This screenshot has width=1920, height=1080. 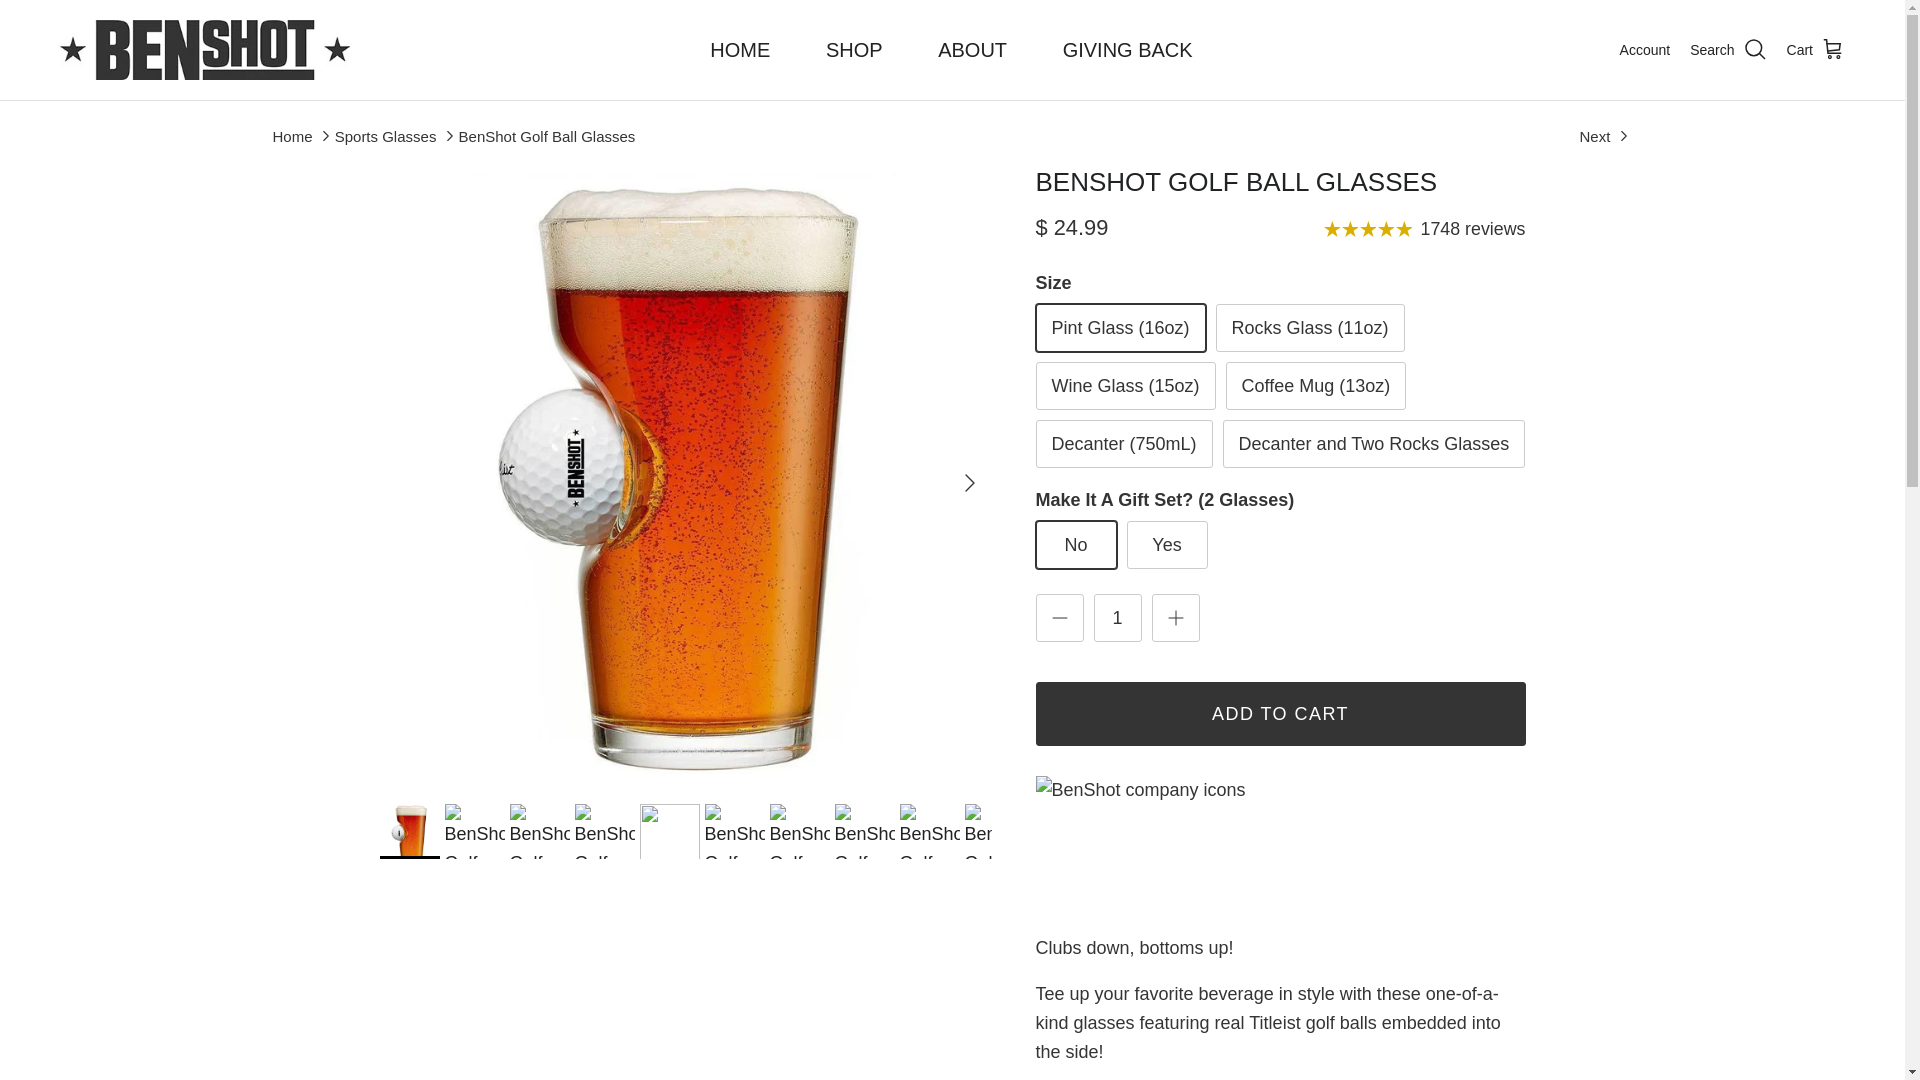 I want to click on 1, so click(x=1118, y=618).